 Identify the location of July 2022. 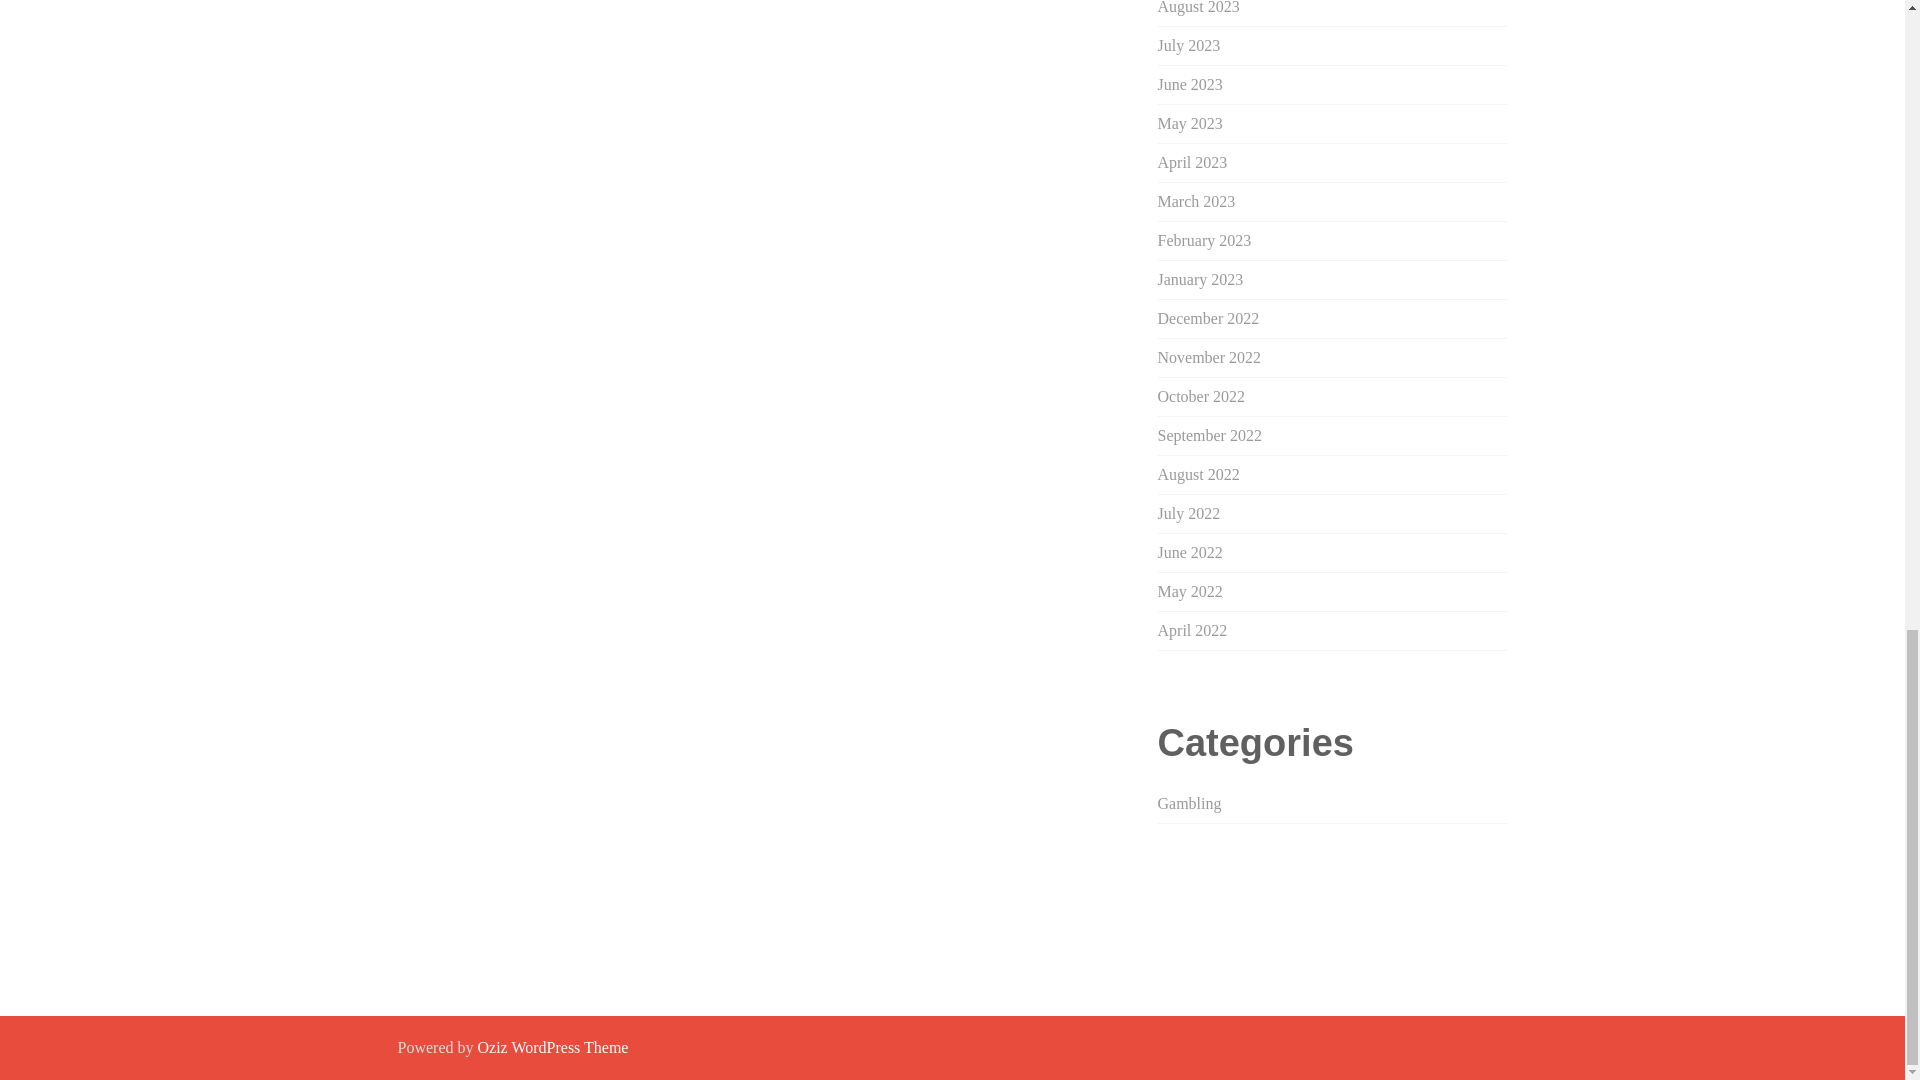
(1189, 513).